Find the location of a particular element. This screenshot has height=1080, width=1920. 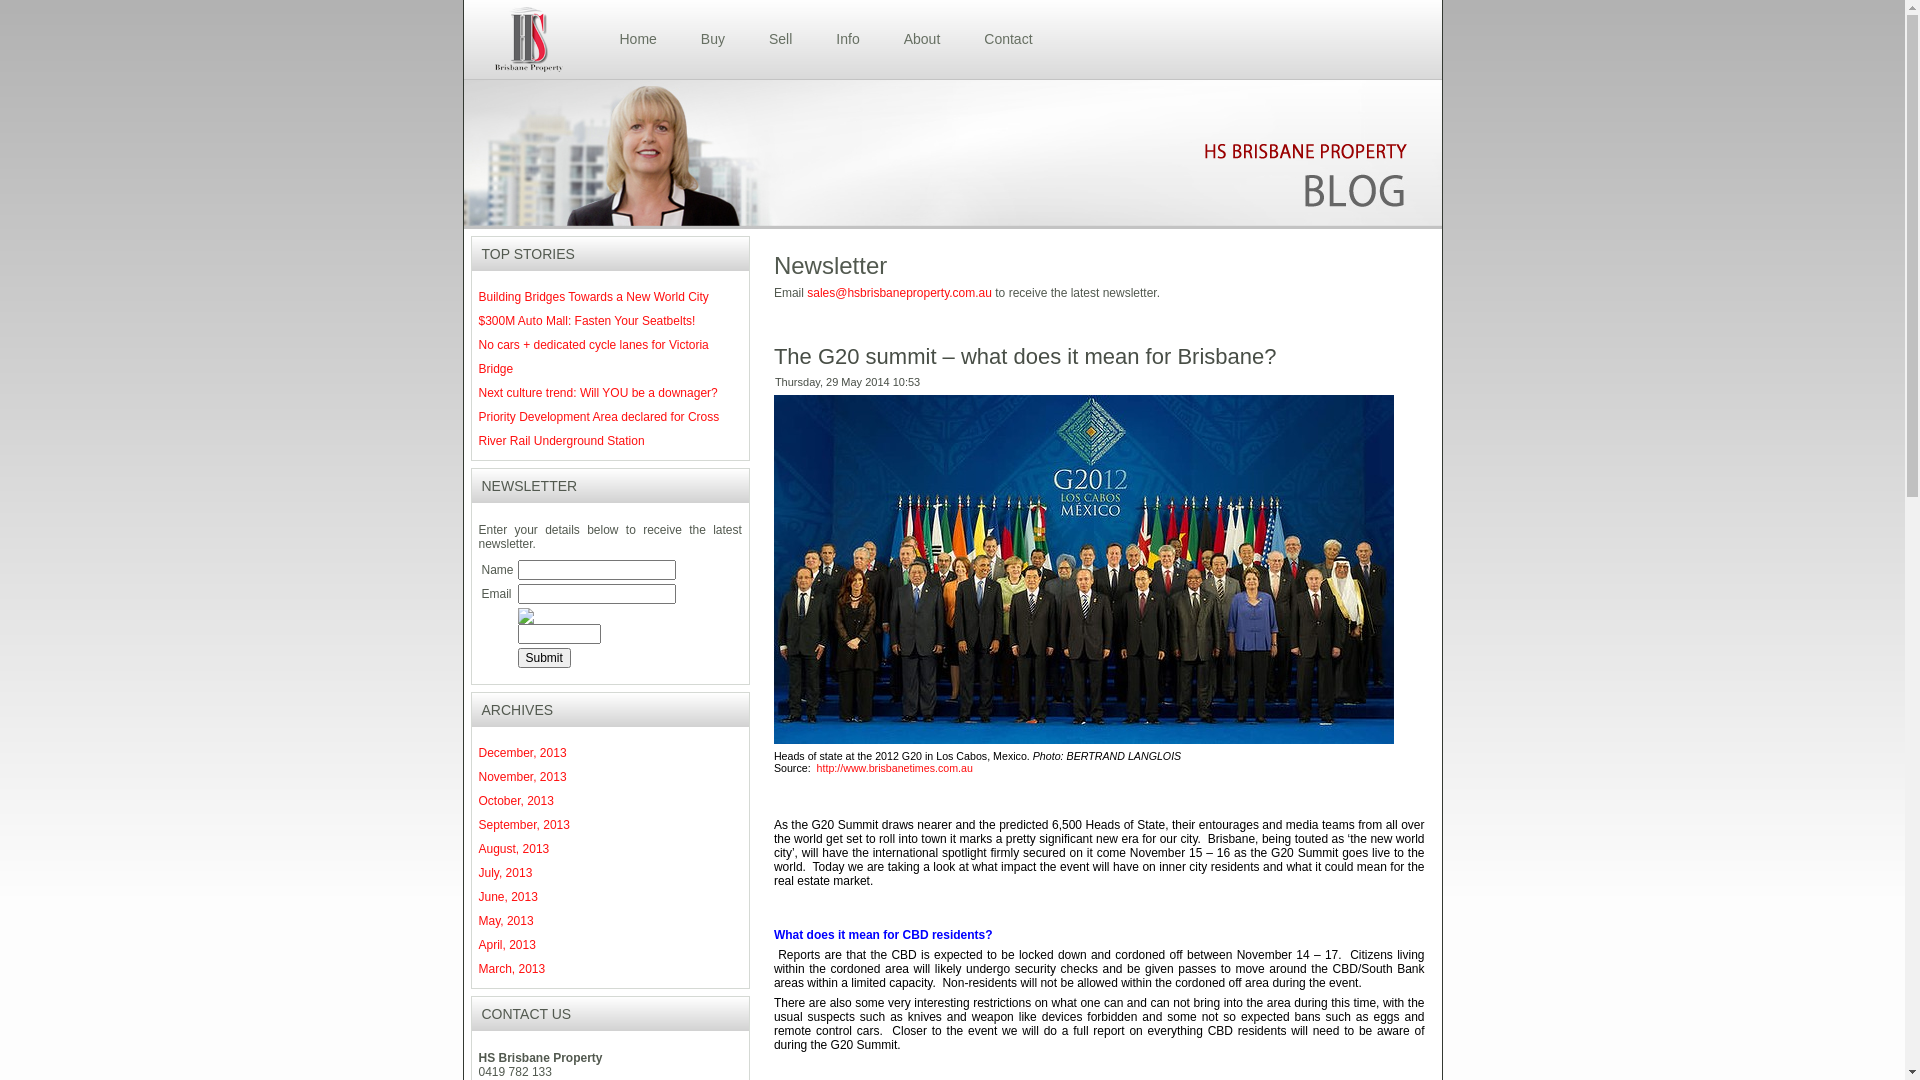

March, 2013 is located at coordinates (512, 969).